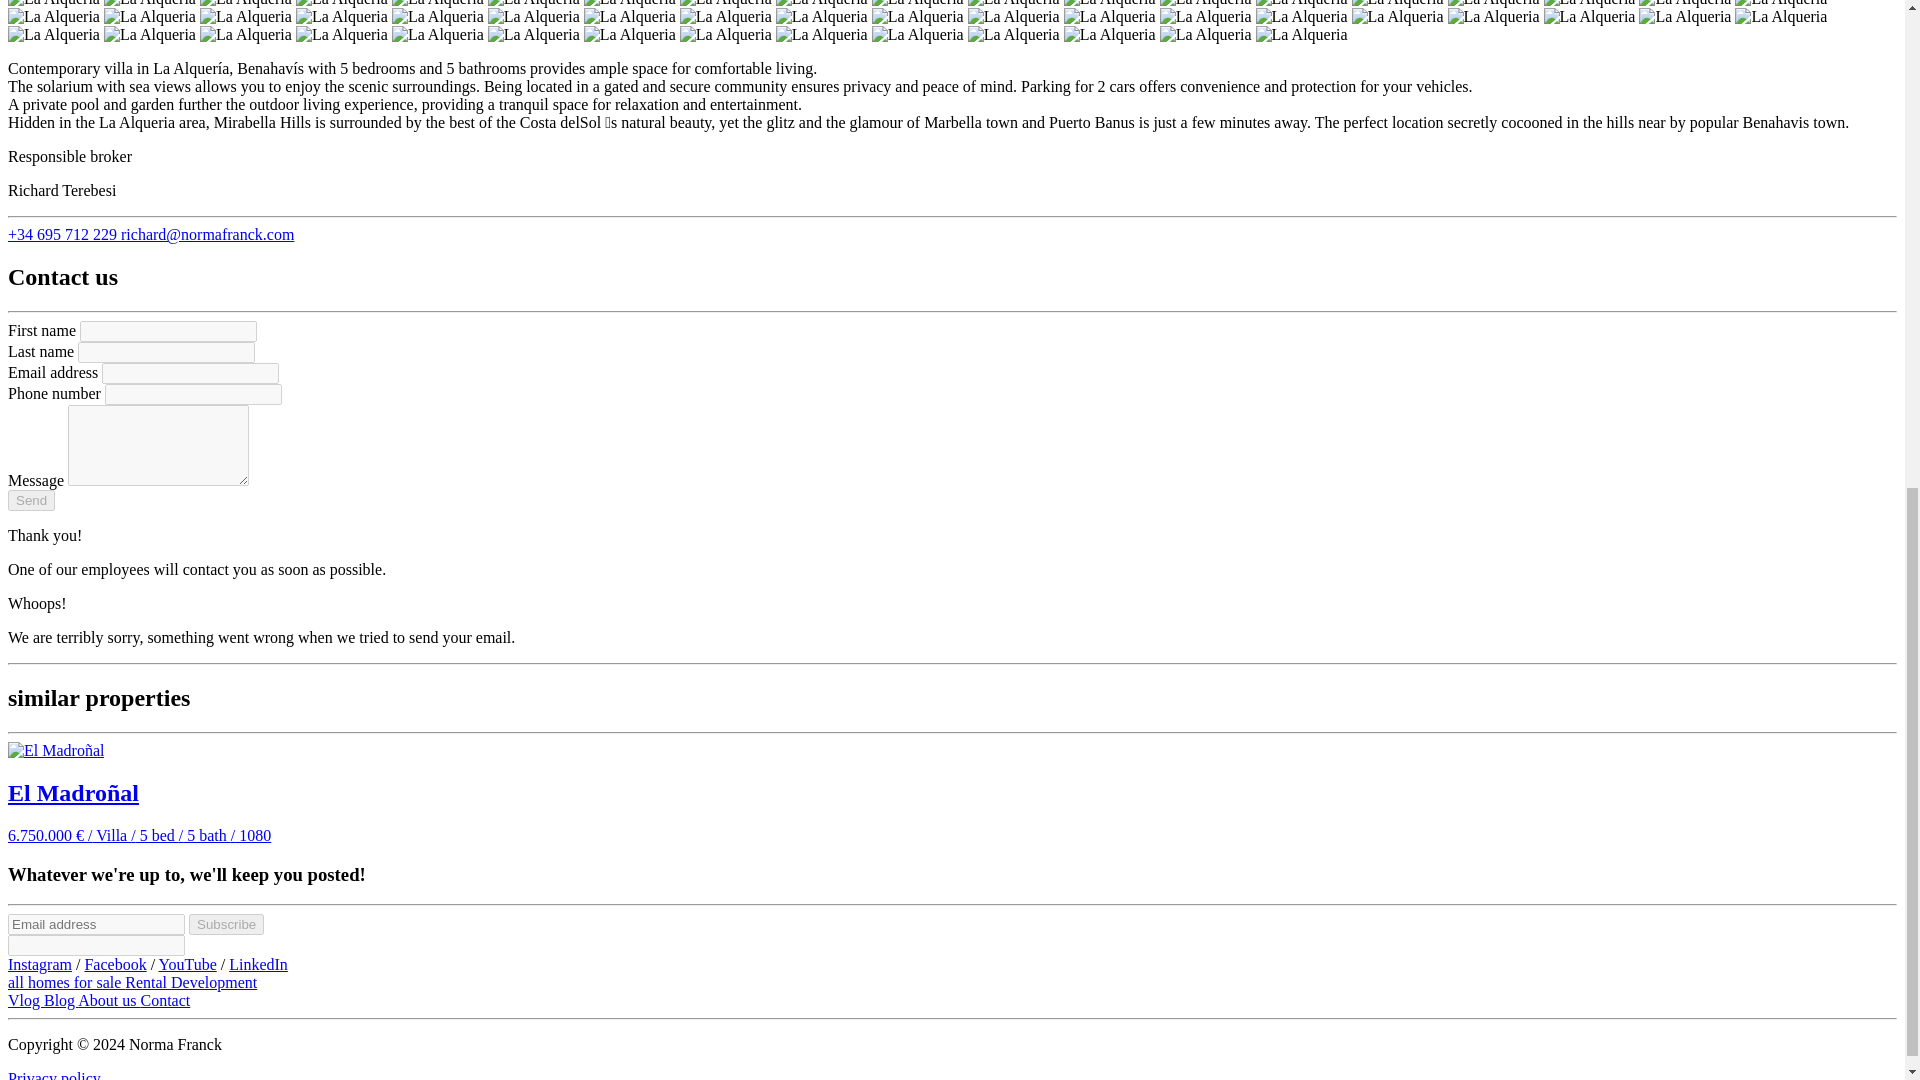  Describe the element at coordinates (258, 964) in the screenshot. I see `LinkedIn` at that location.